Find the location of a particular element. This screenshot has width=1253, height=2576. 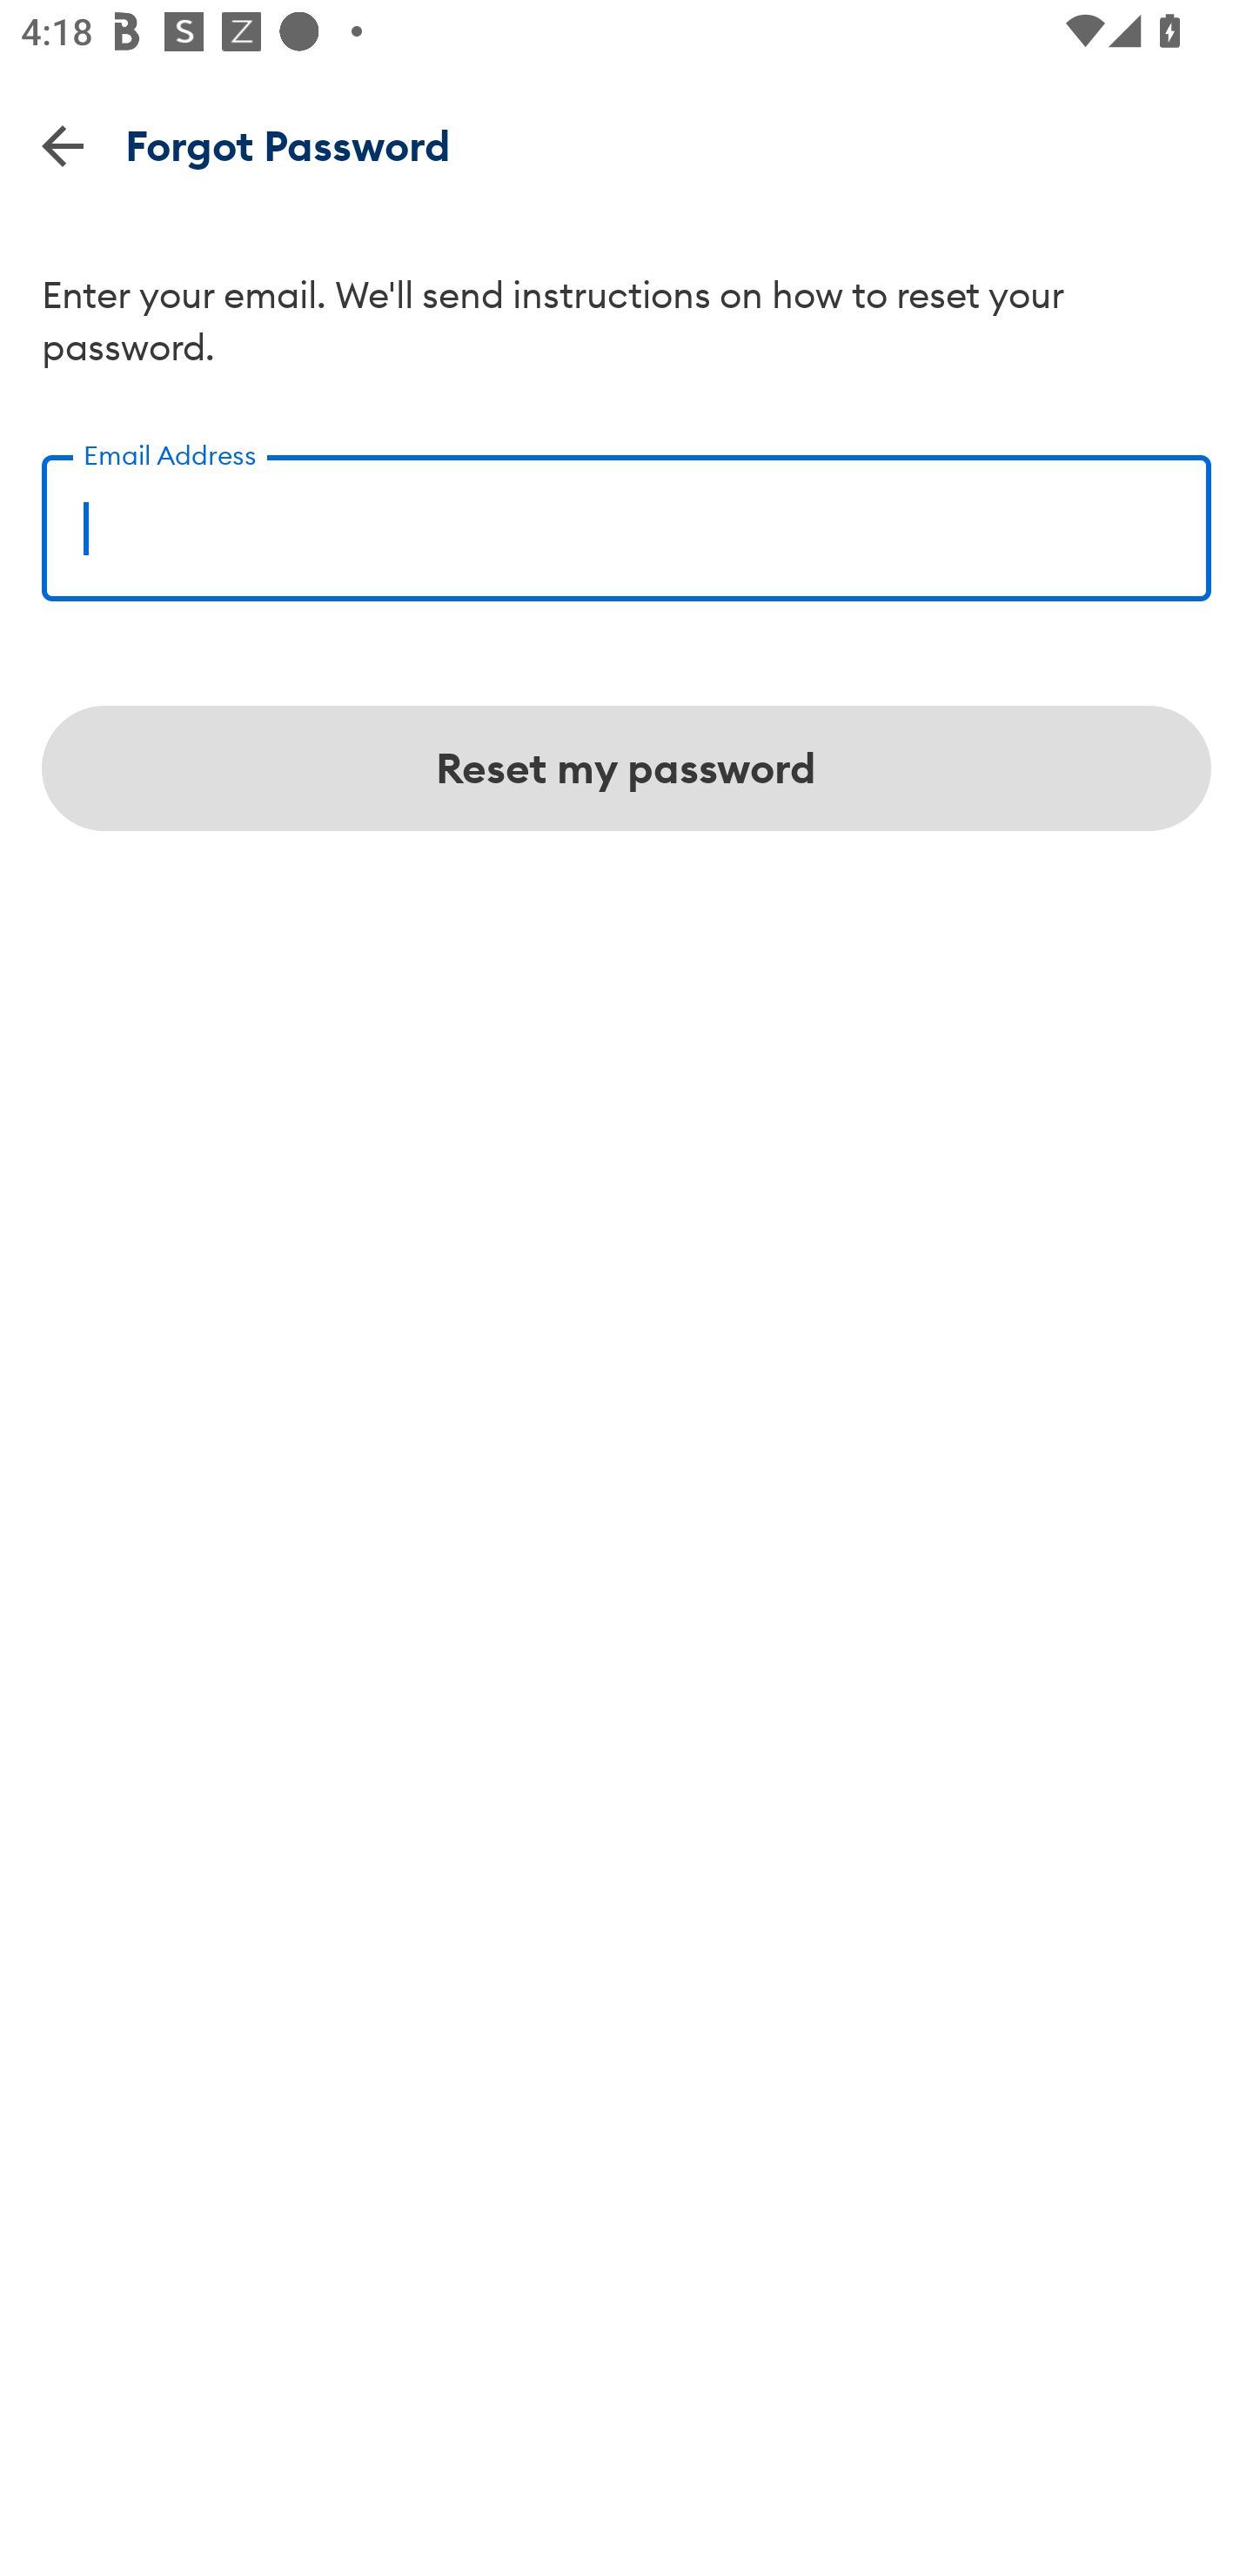

Back is located at coordinates (63, 144).